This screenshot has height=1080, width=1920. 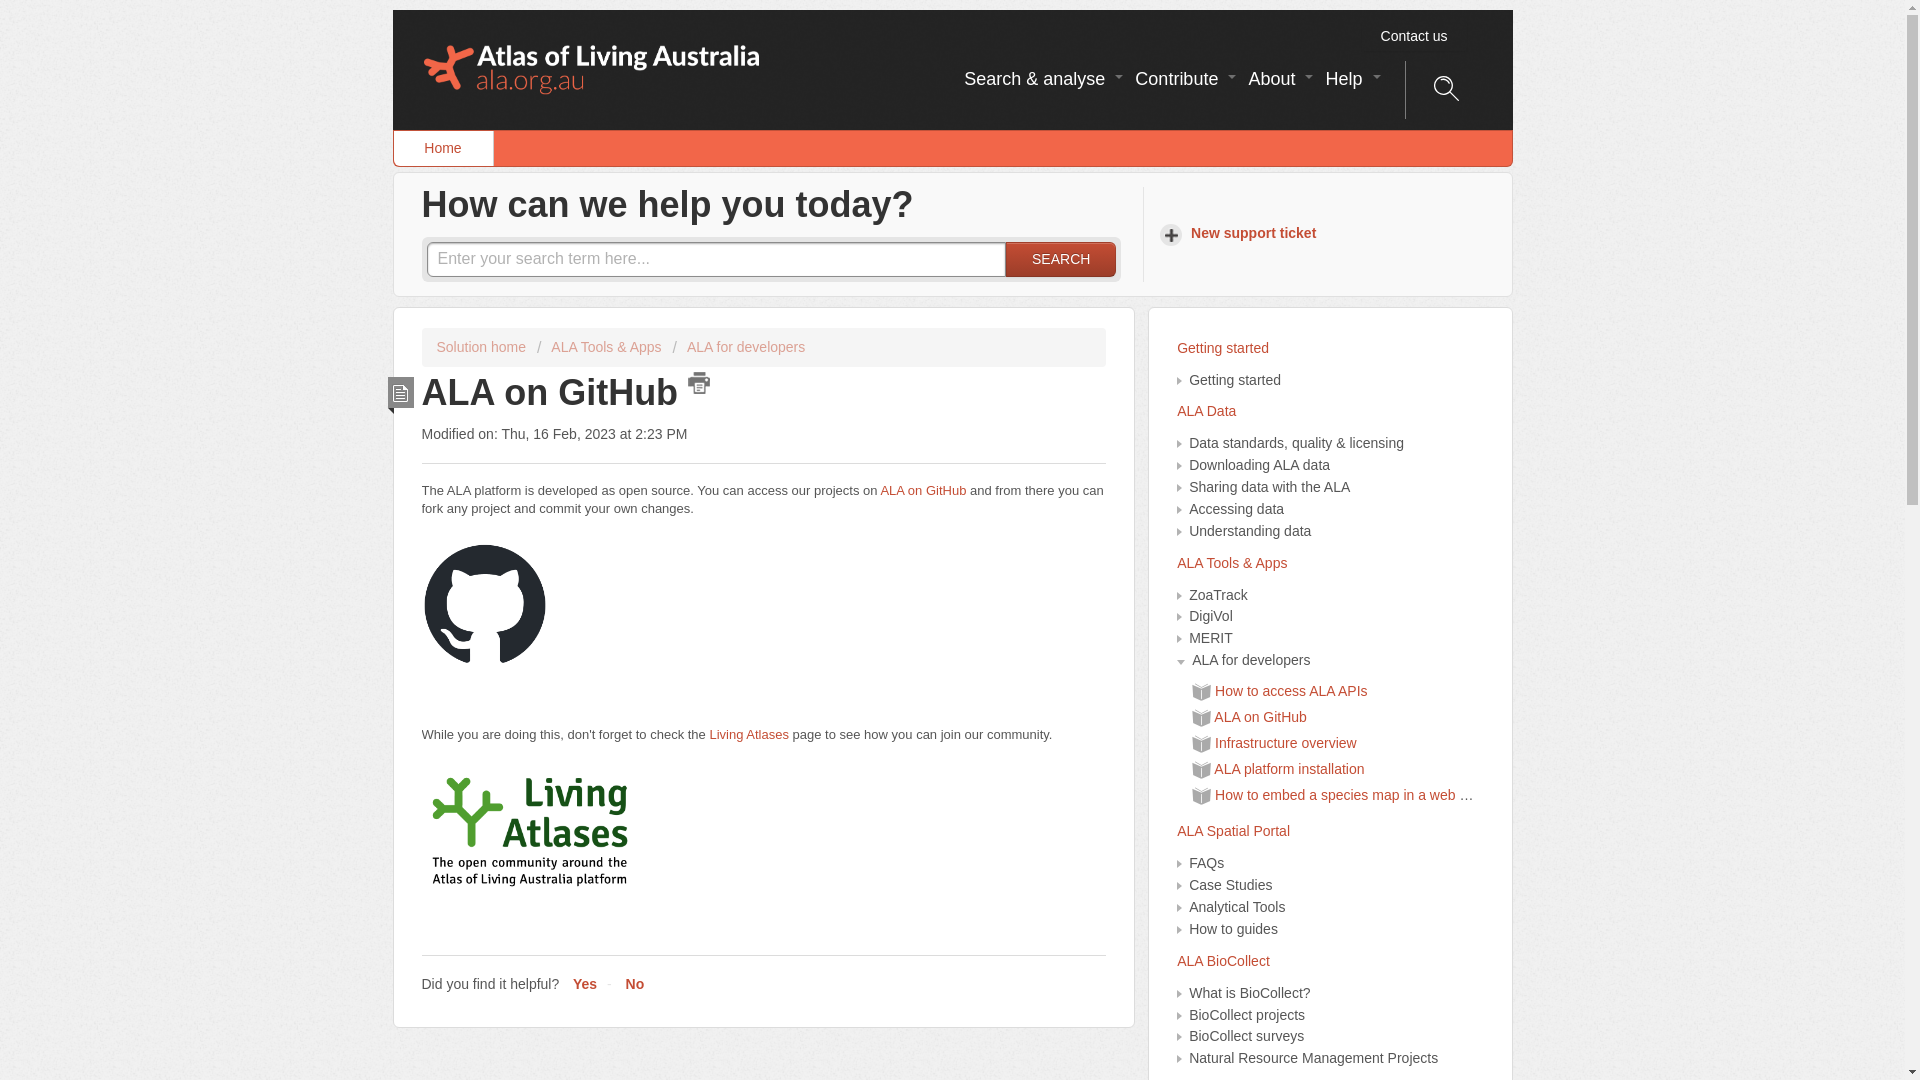 I want to click on Help, so click(x=1350, y=79).